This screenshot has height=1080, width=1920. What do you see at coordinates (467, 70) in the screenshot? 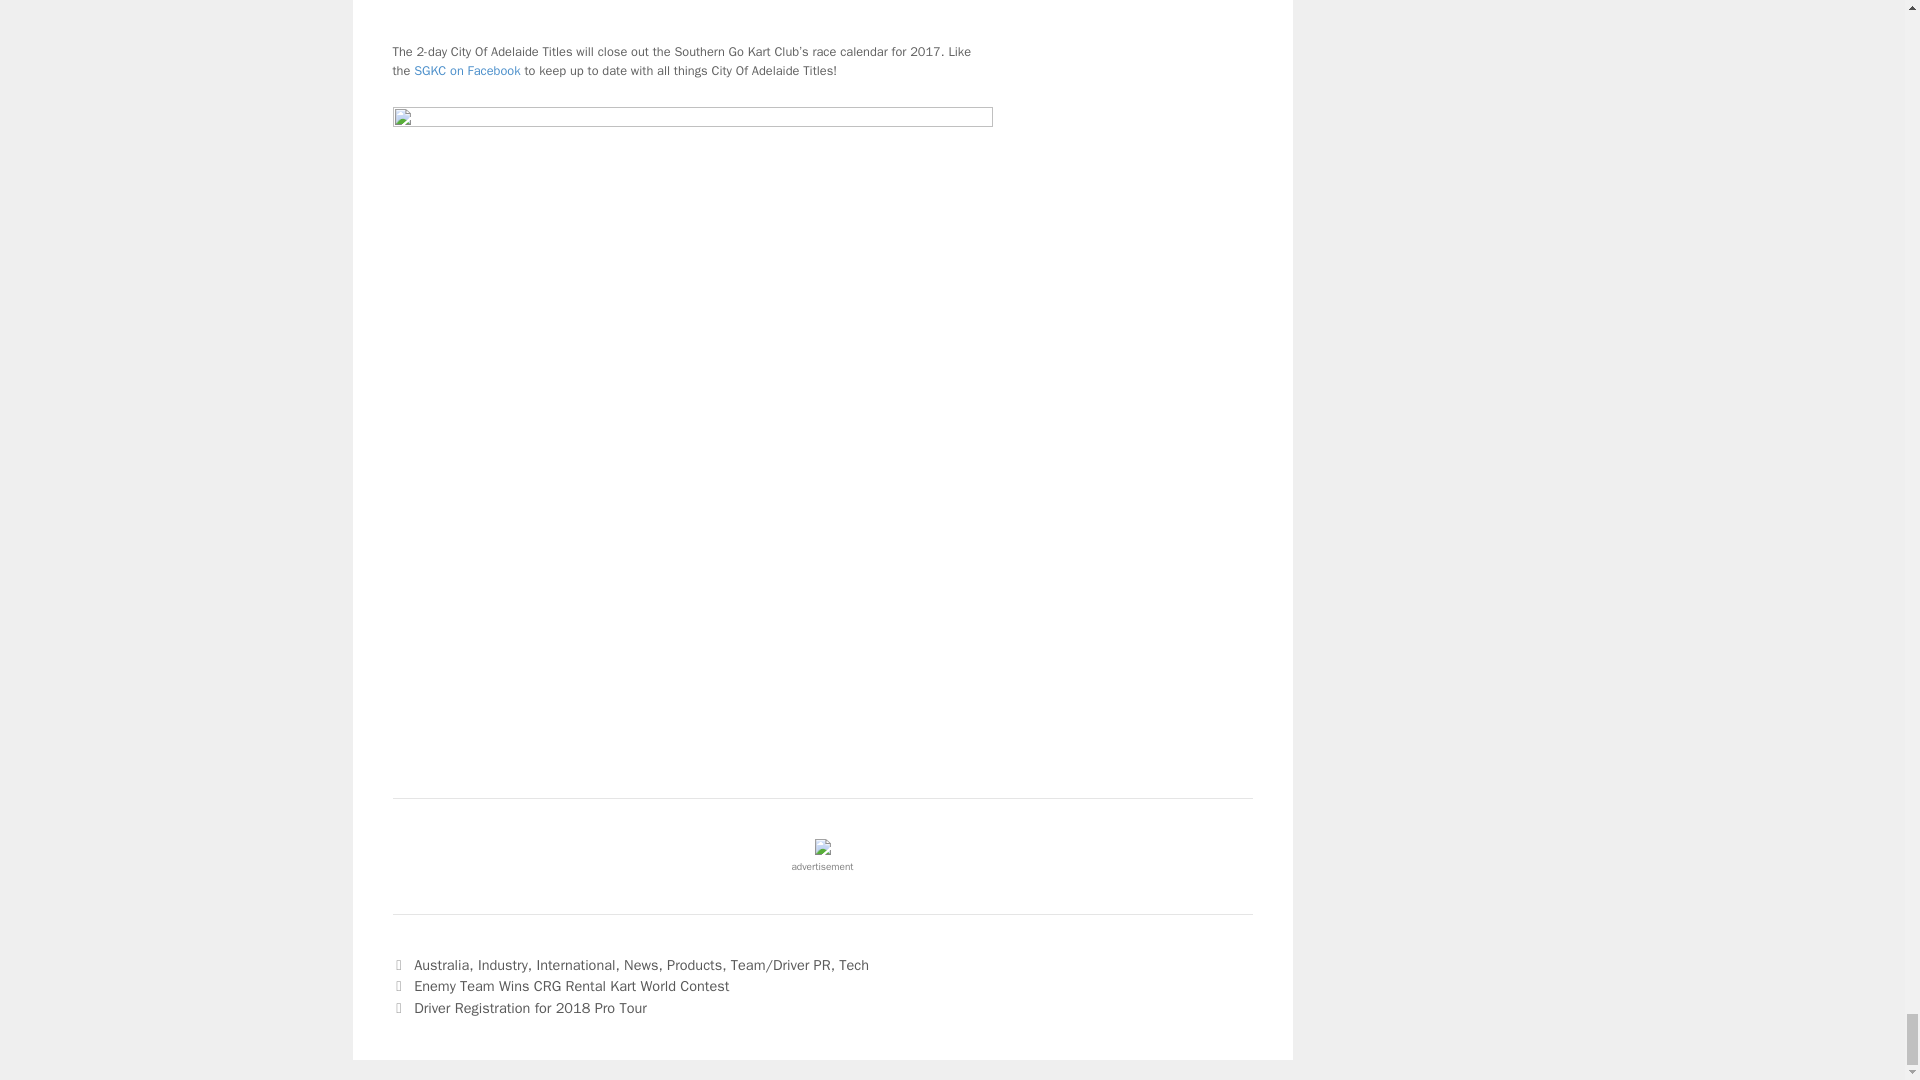
I see `SGKC on Facebook` at bounding box center [467, 70].